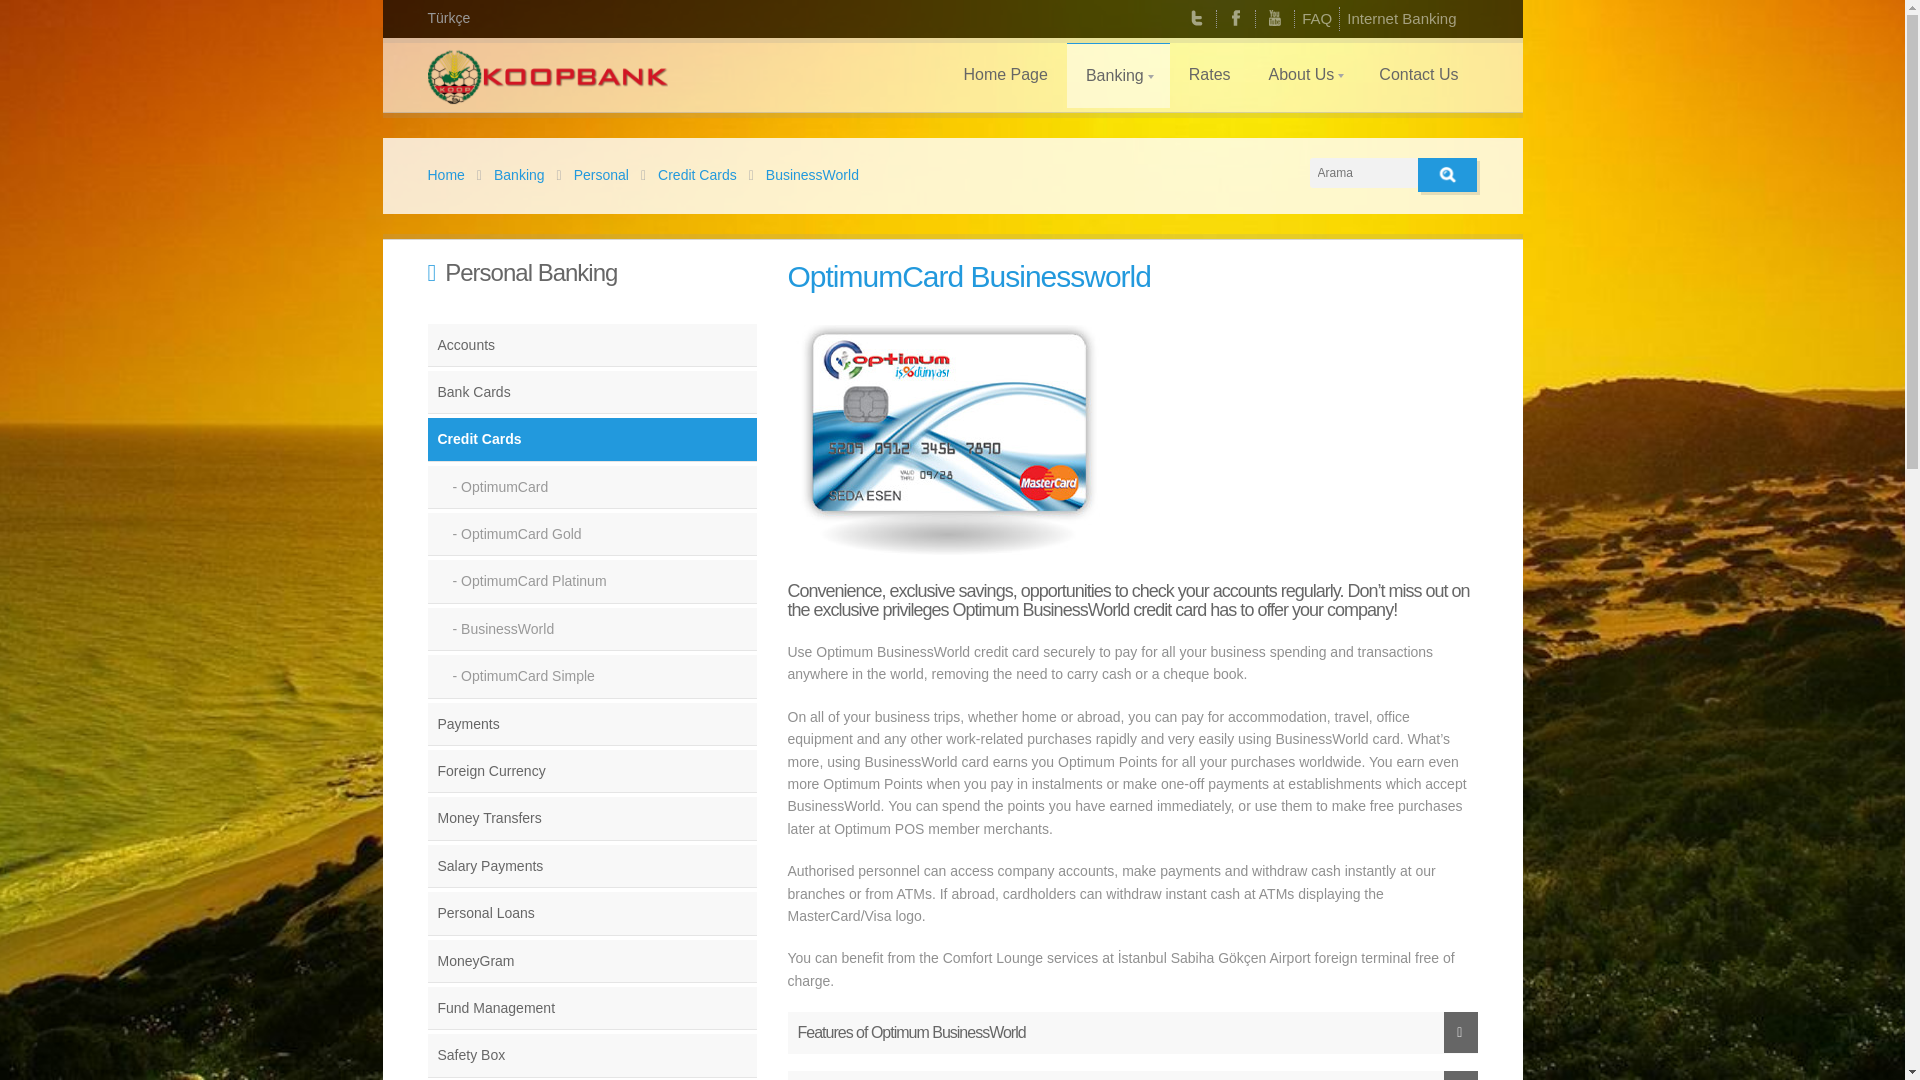 The image size is (1920, 1080). Describe the element at coordinates (1316, 18) in the screenshot. I see `FAQ` at that location.